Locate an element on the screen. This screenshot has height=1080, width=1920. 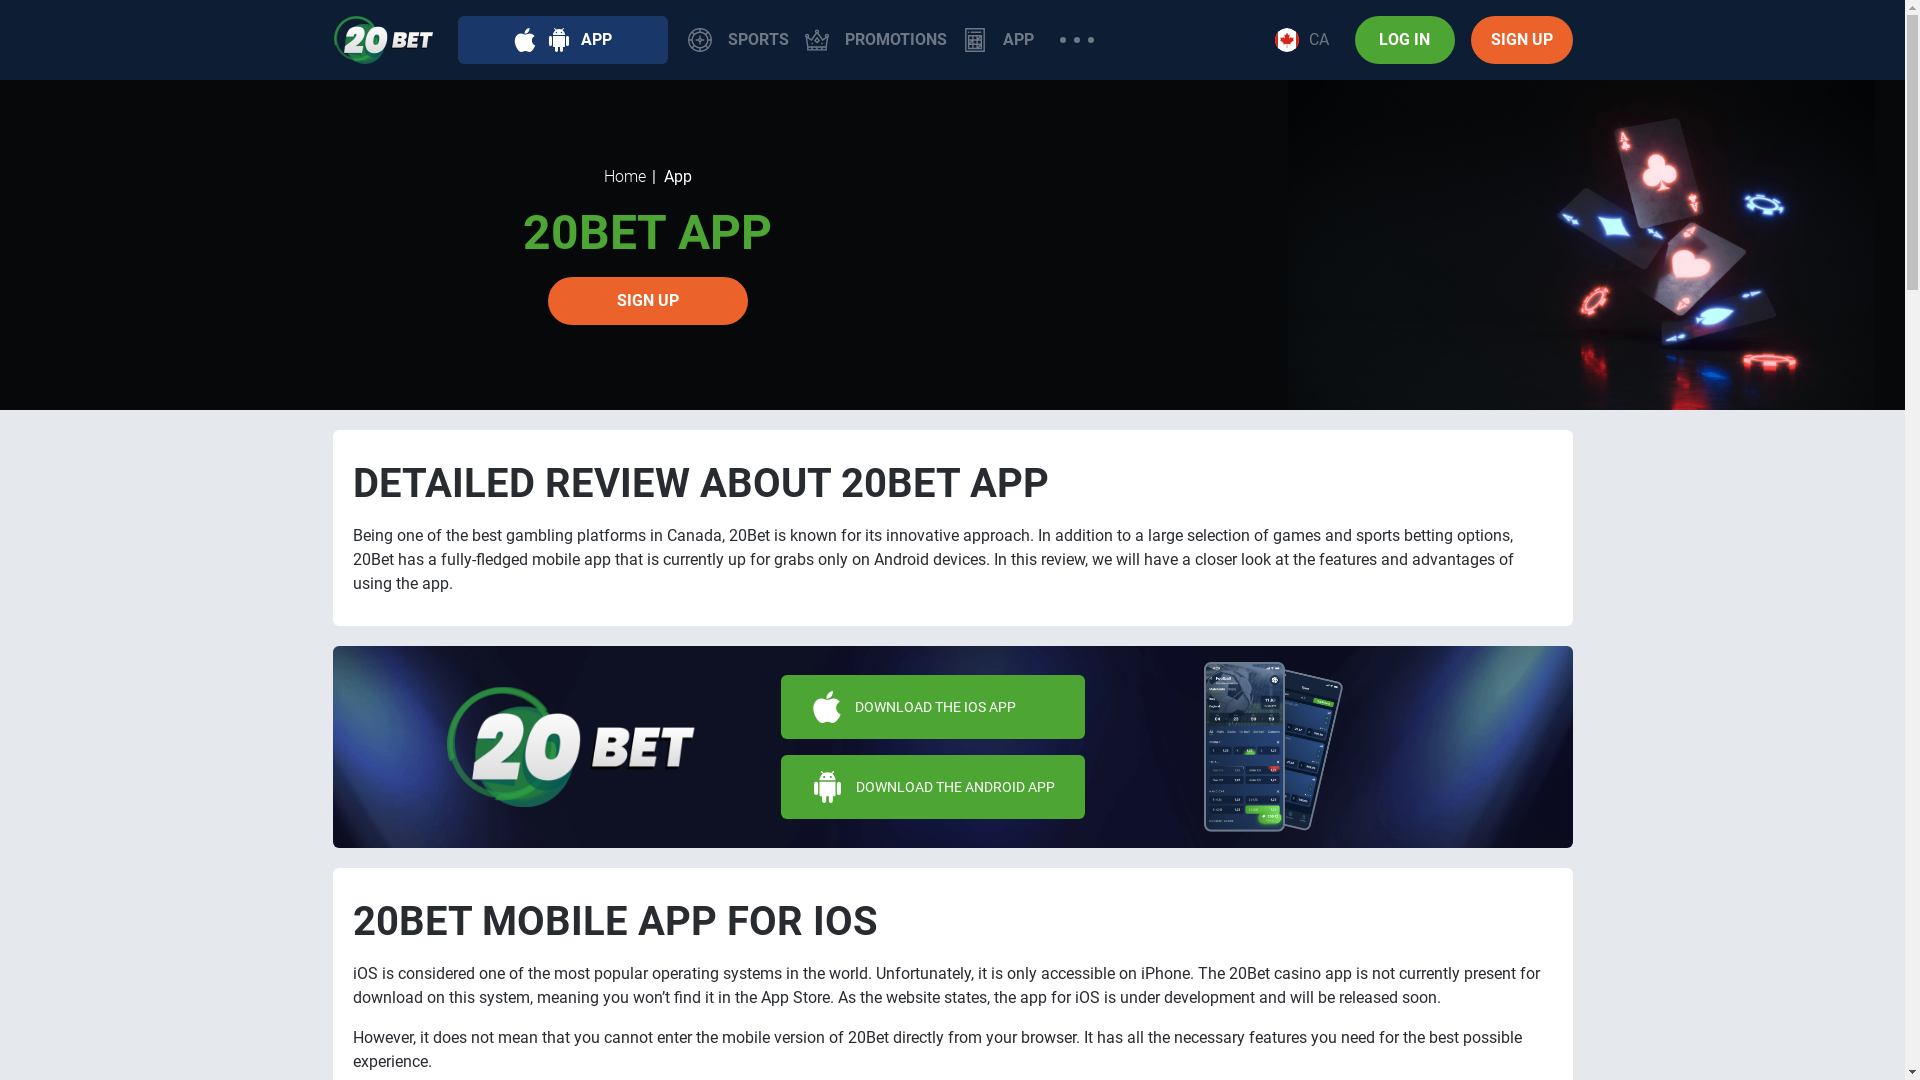
iOS is located at coordinates (827, 707).